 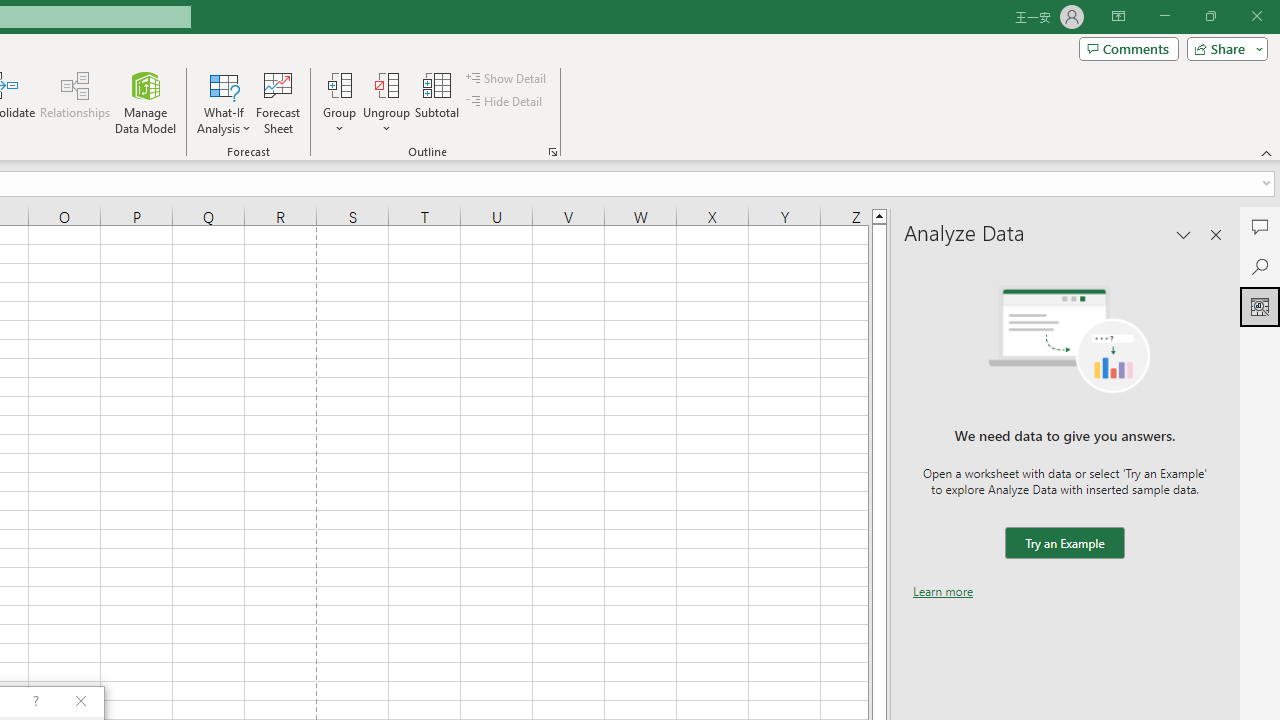 What do you see at coordinates (278, 102) in the screenshot?
I see `Forecast Sheet` at bounding box center [278, 102].